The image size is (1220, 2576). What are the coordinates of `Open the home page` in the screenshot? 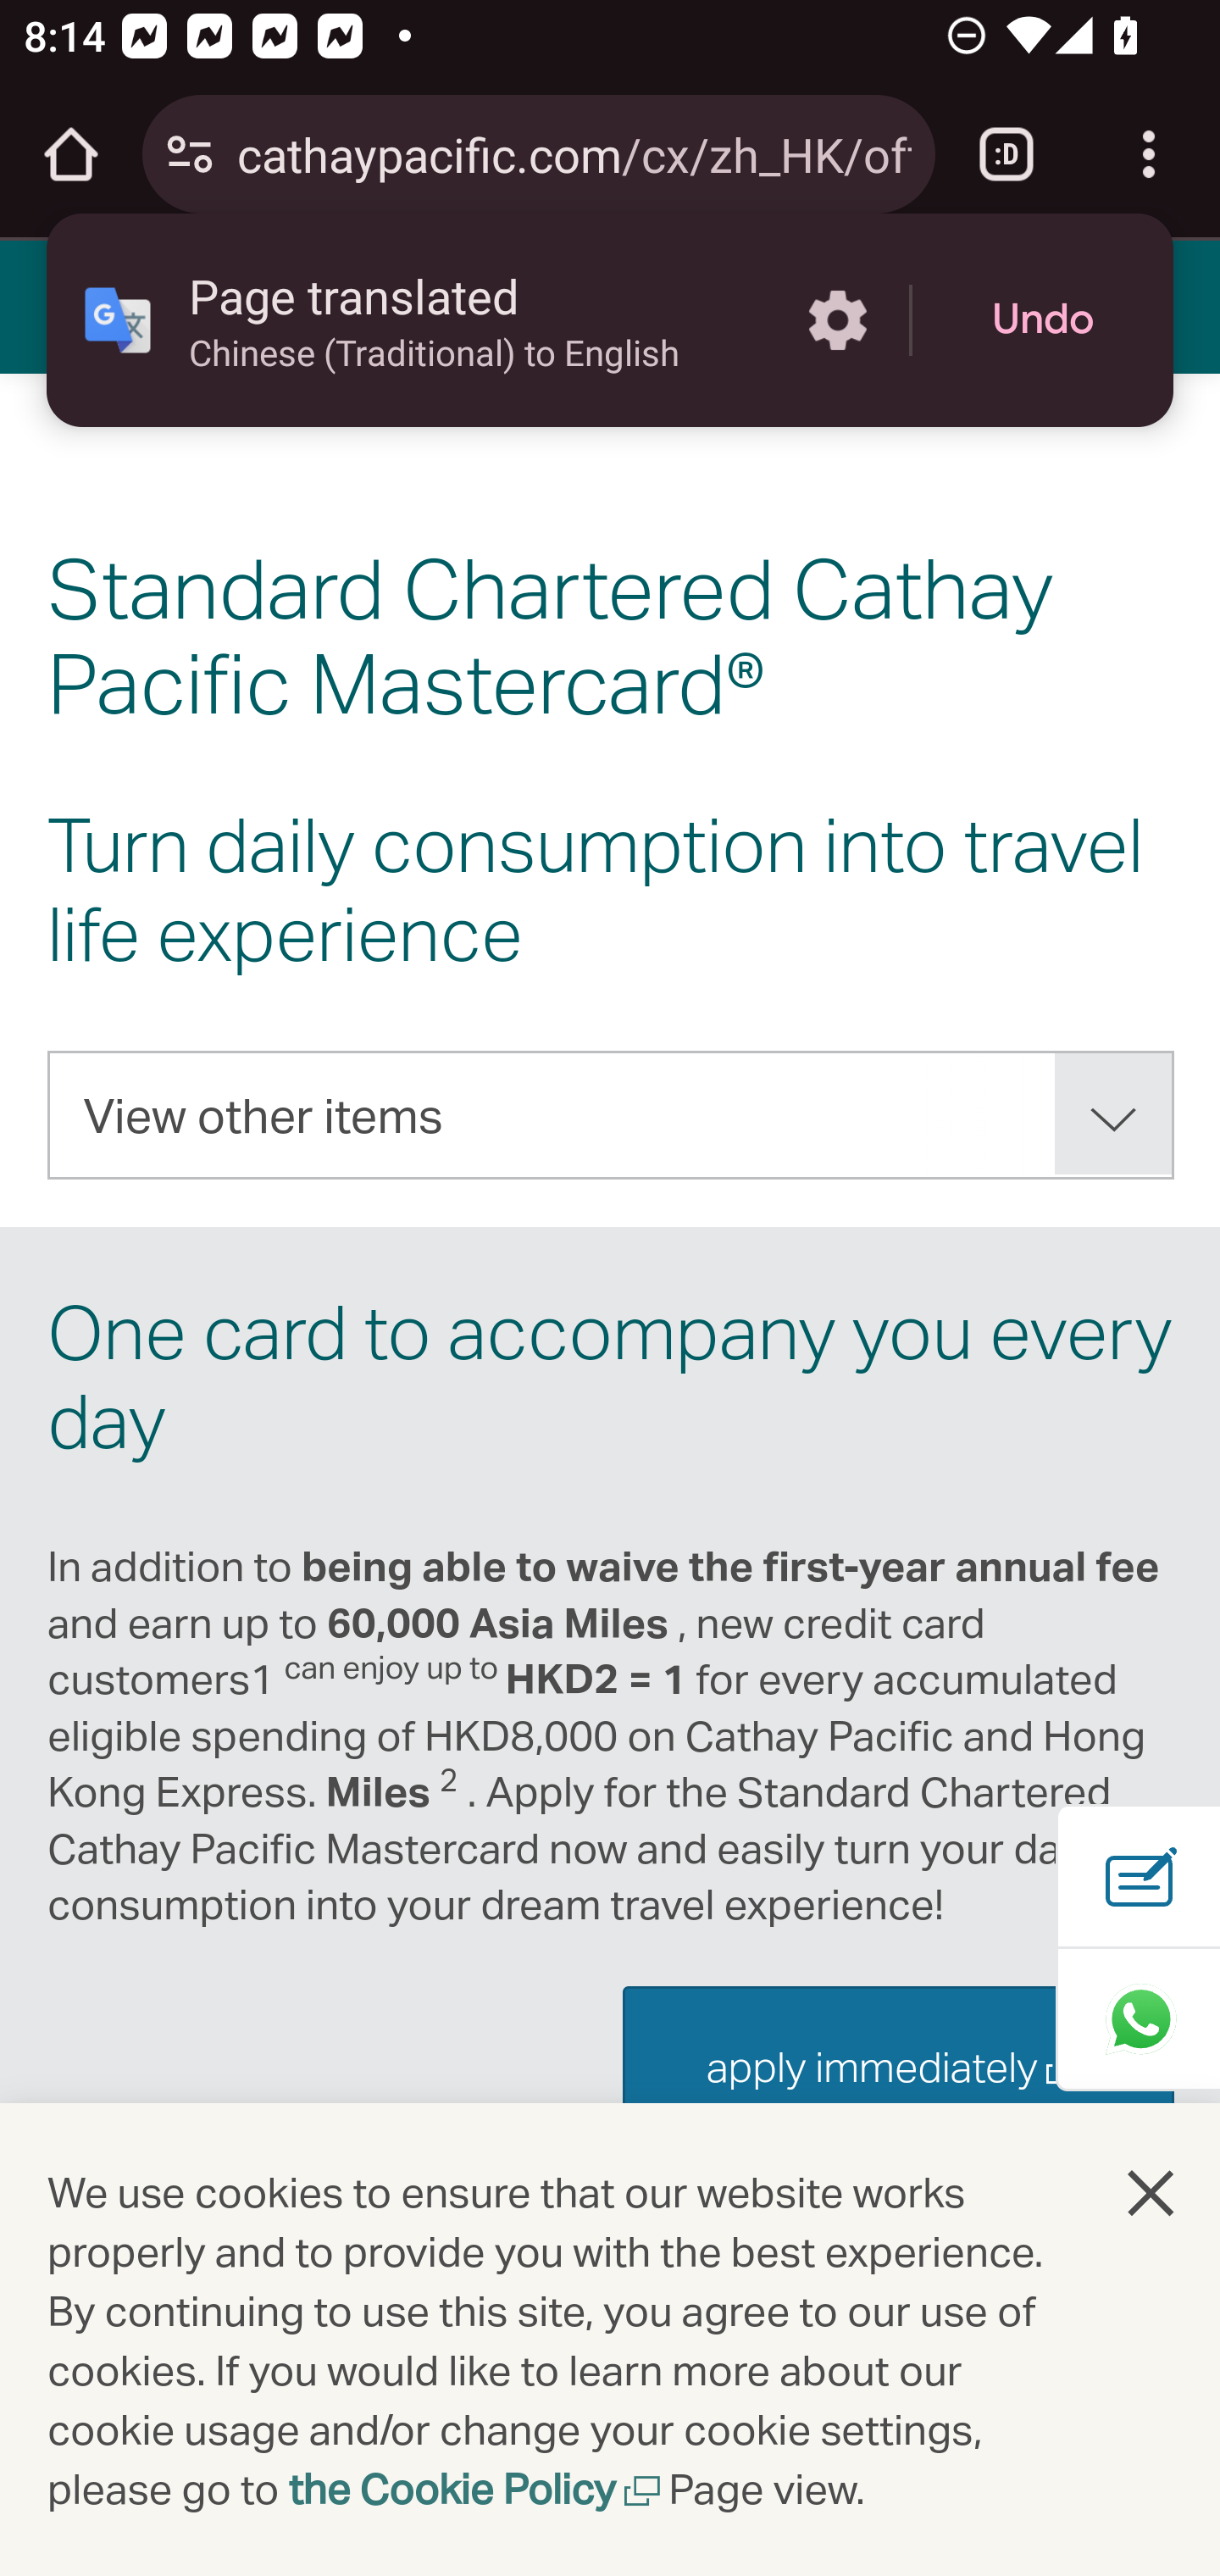 It's located at (71, 154).